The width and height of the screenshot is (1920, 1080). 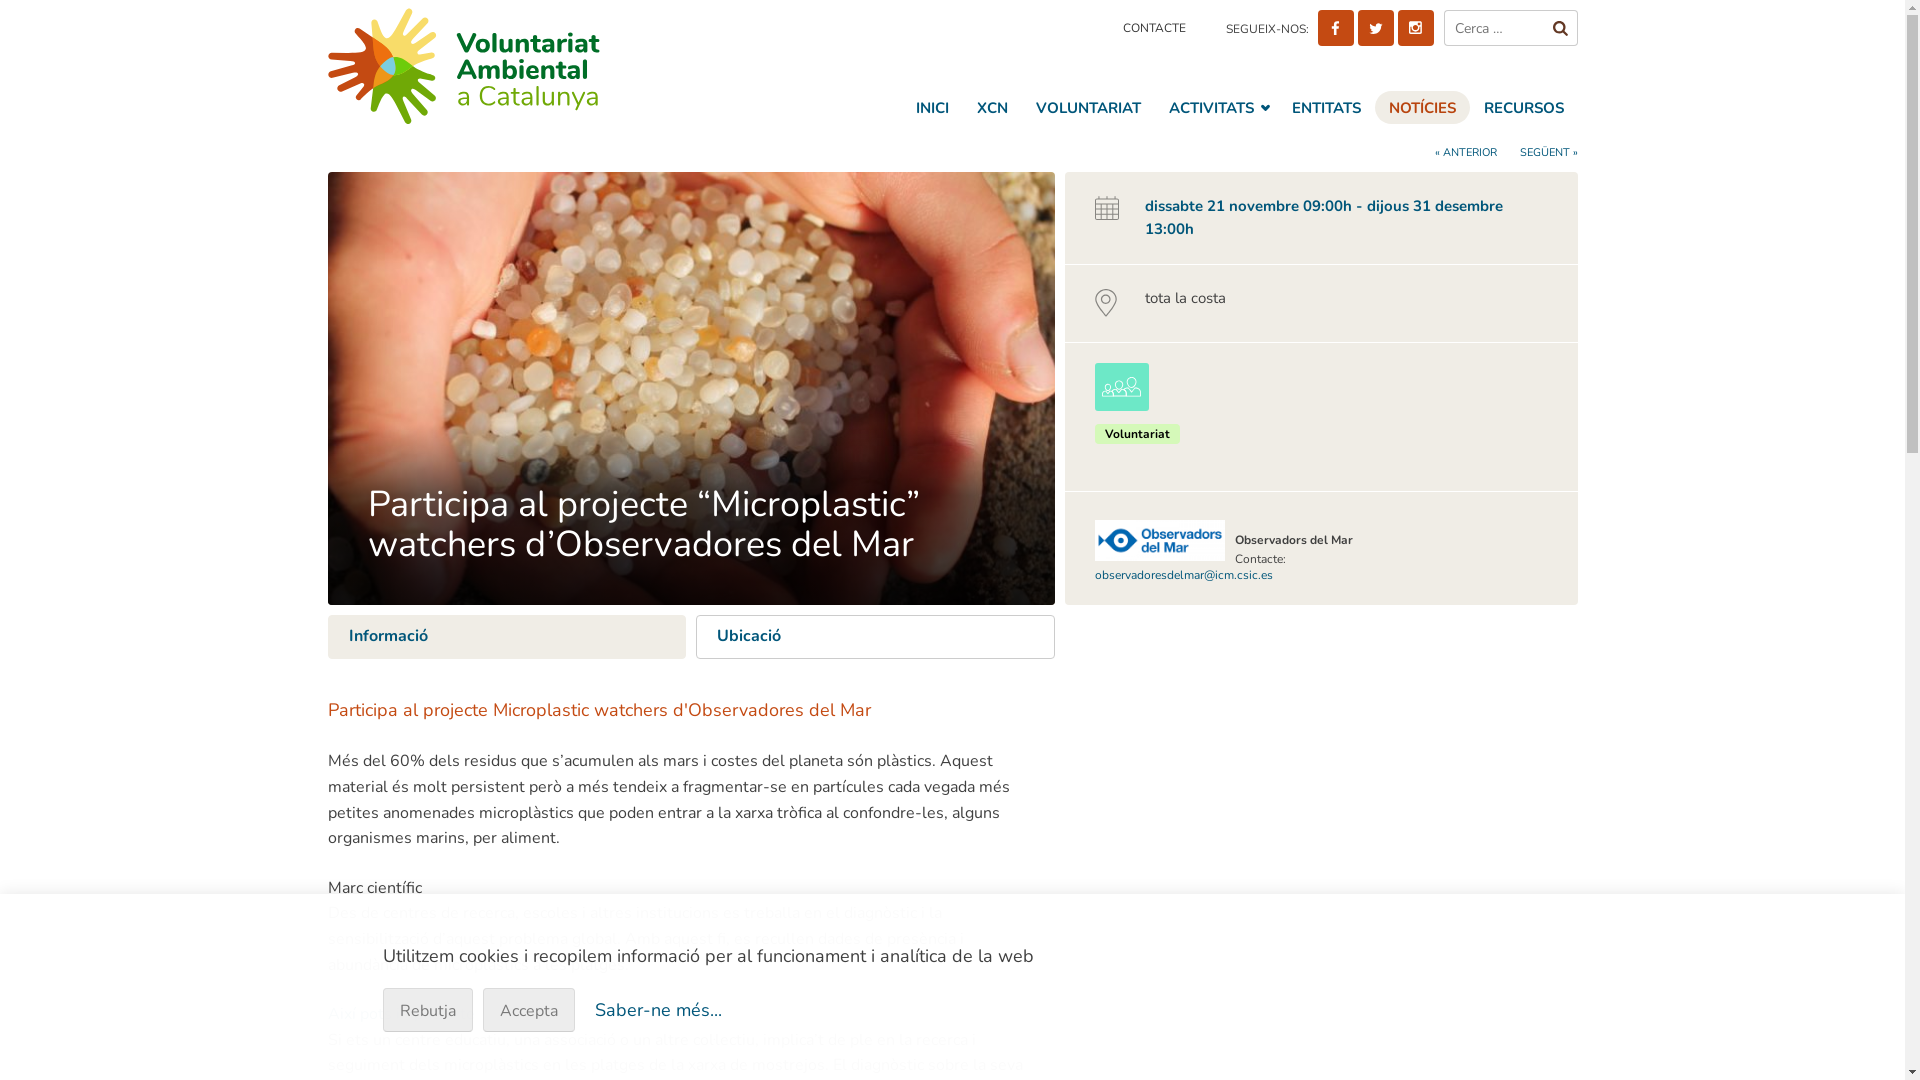 What do you see at coordinates (1561, 28) in the screenshot?
I see `Cerca` at bounding box center [1561, 28].